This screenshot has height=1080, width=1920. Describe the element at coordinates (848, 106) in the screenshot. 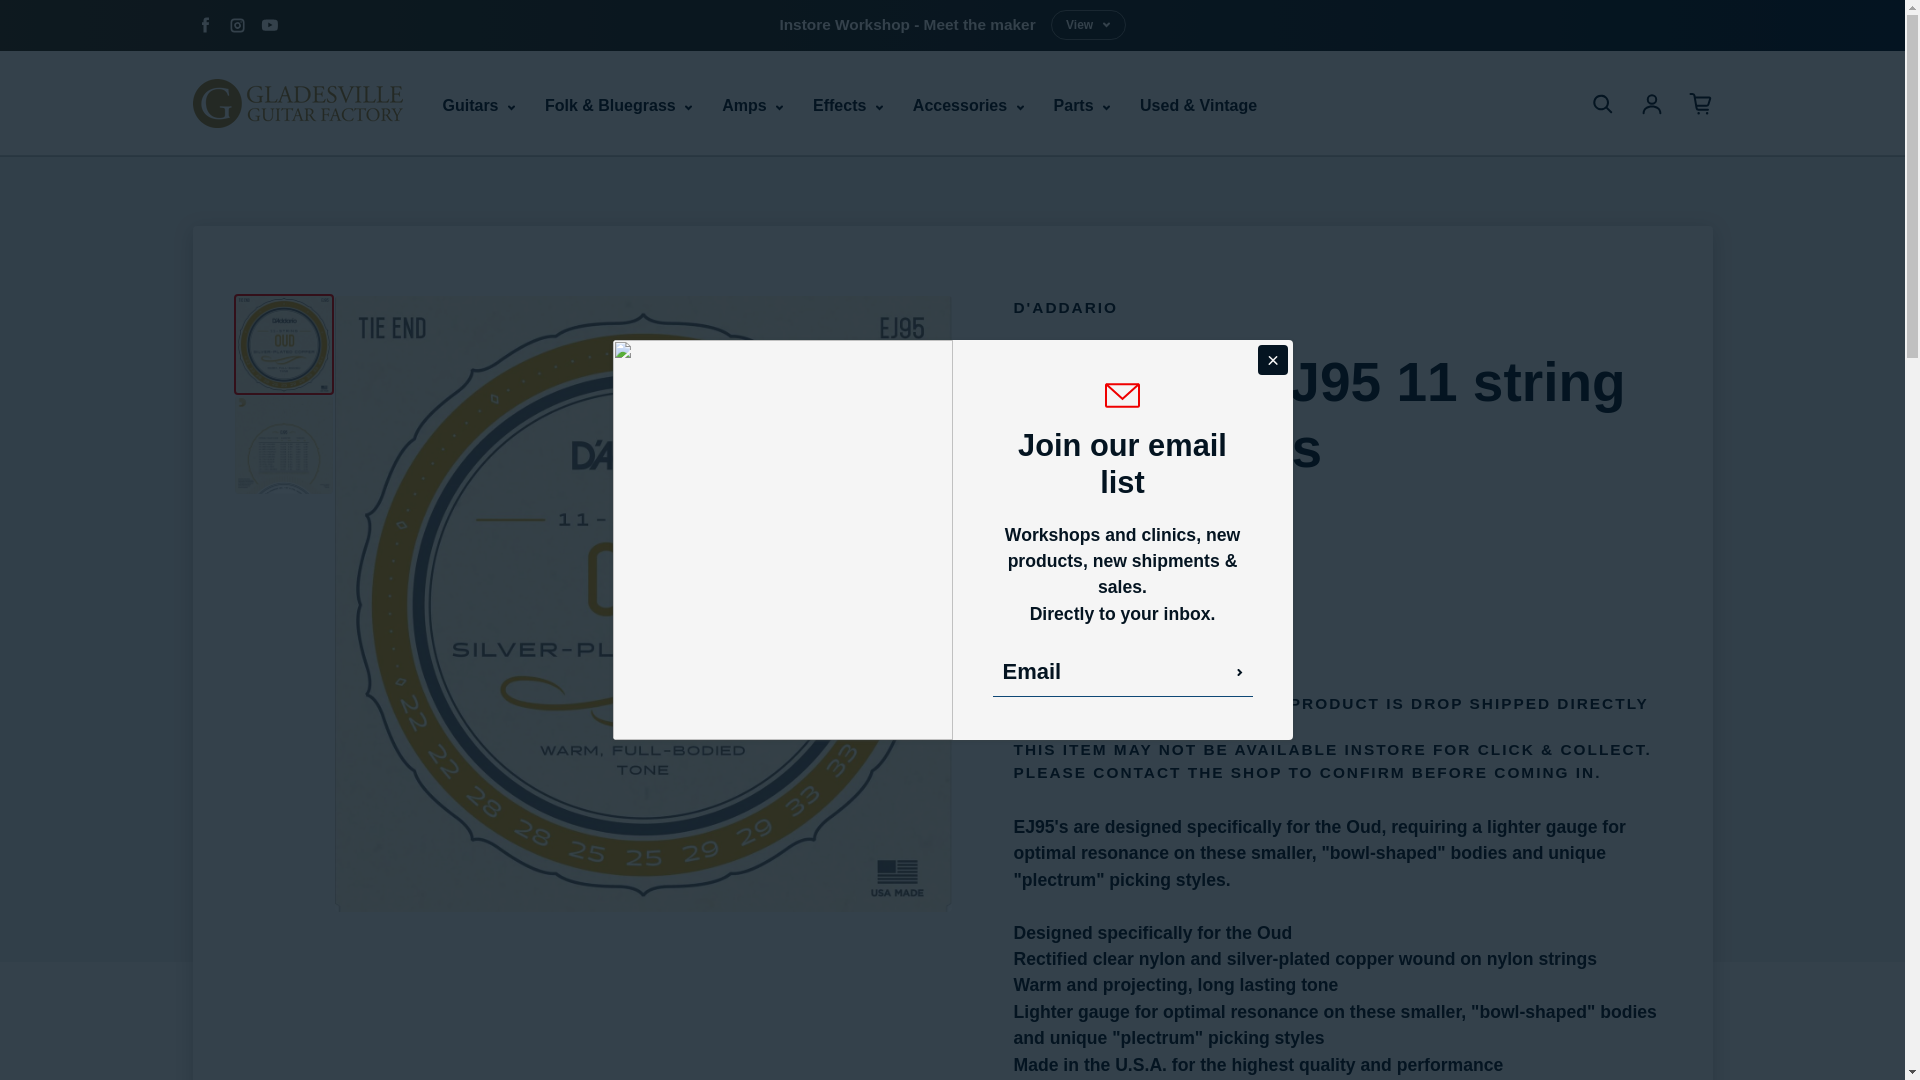

I see `Effects` at that location.